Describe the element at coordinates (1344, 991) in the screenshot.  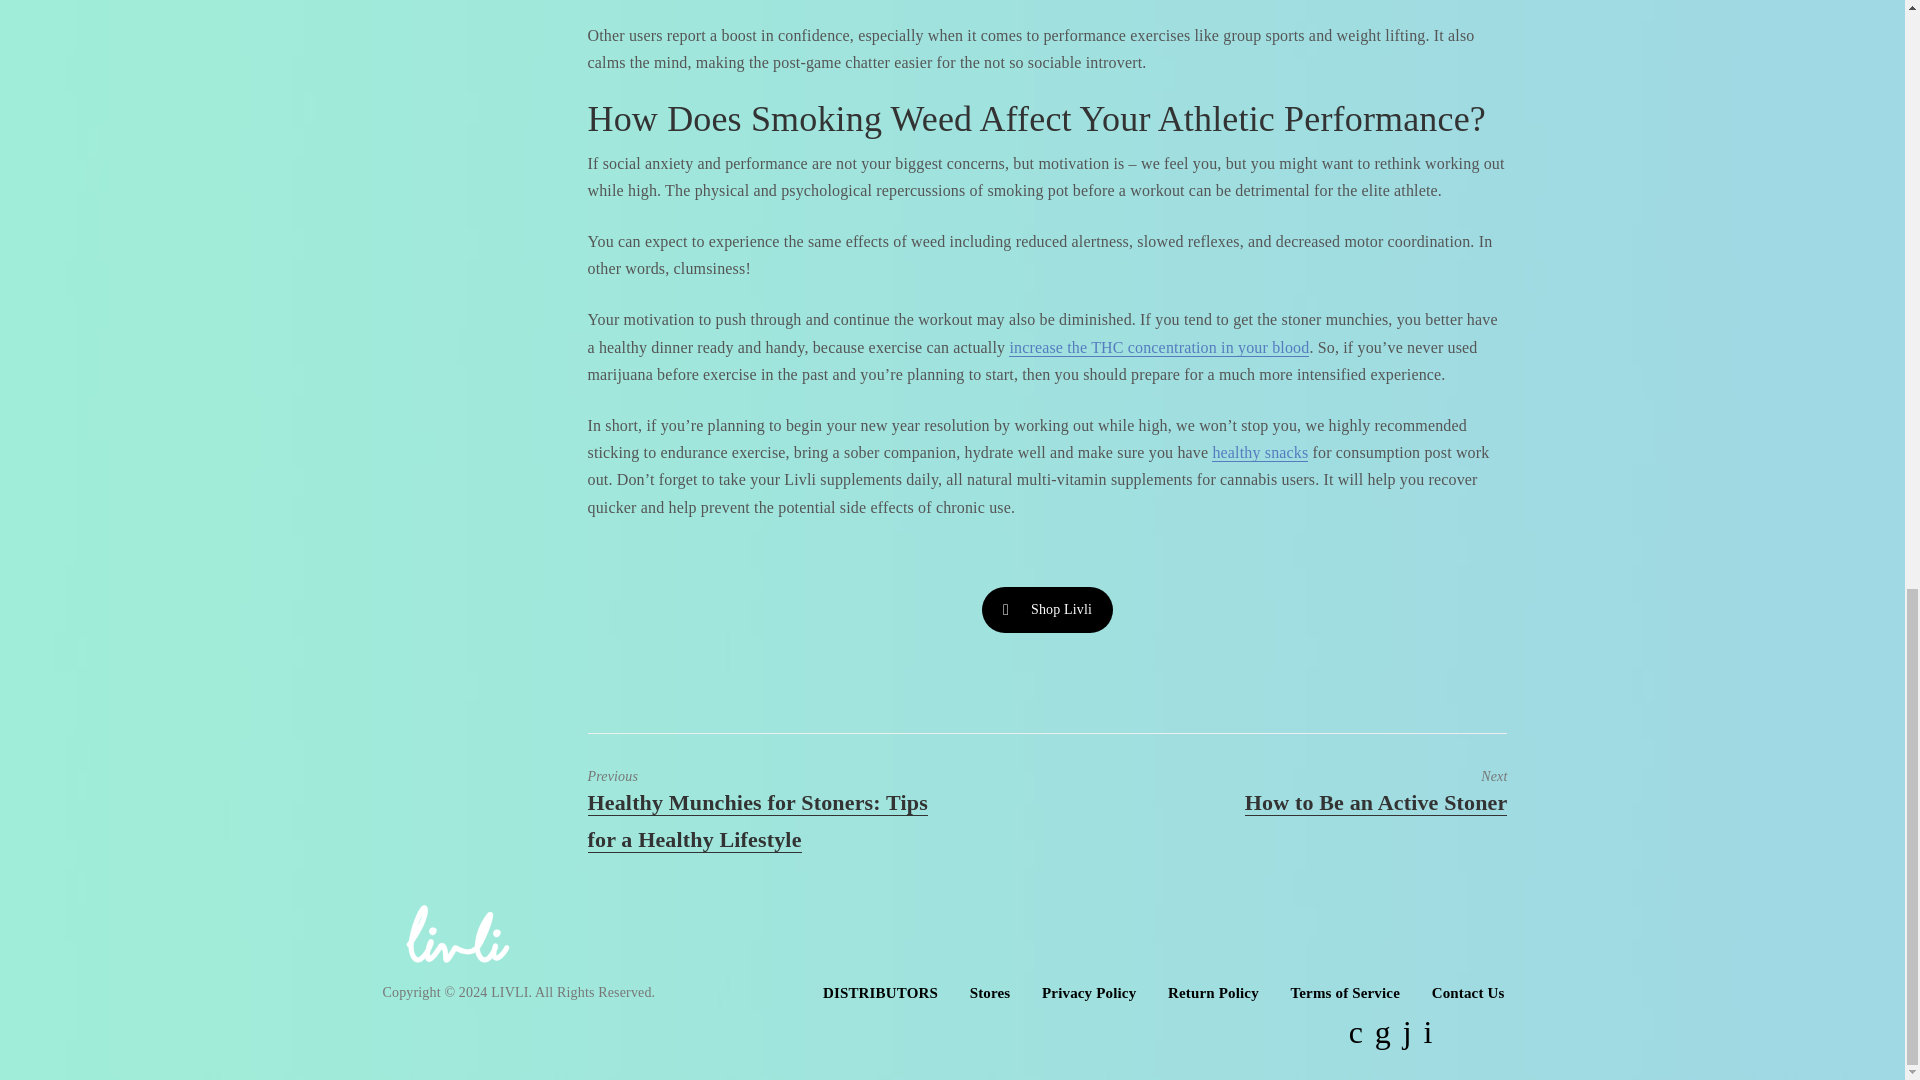
I see `Terms of Service` at that location.